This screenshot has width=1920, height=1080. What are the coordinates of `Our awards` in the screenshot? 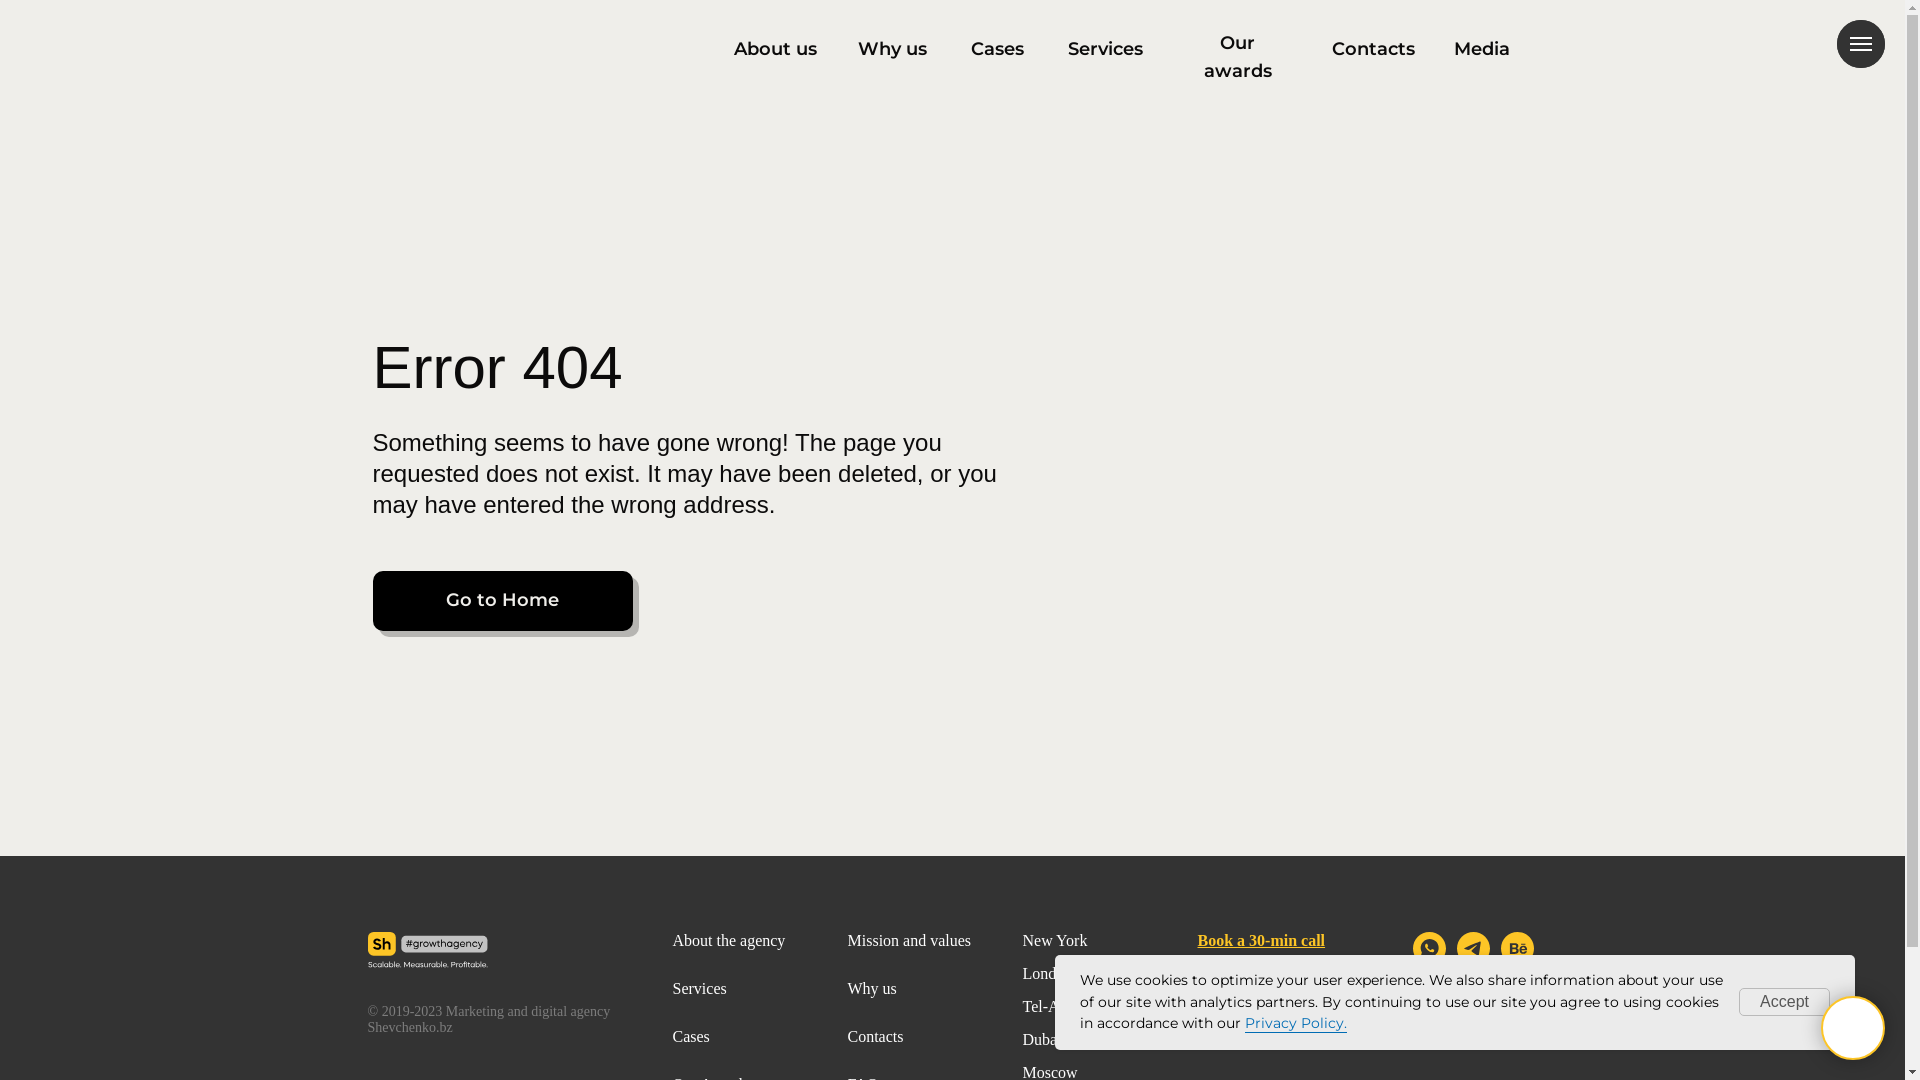 It's located at (1238, 58).